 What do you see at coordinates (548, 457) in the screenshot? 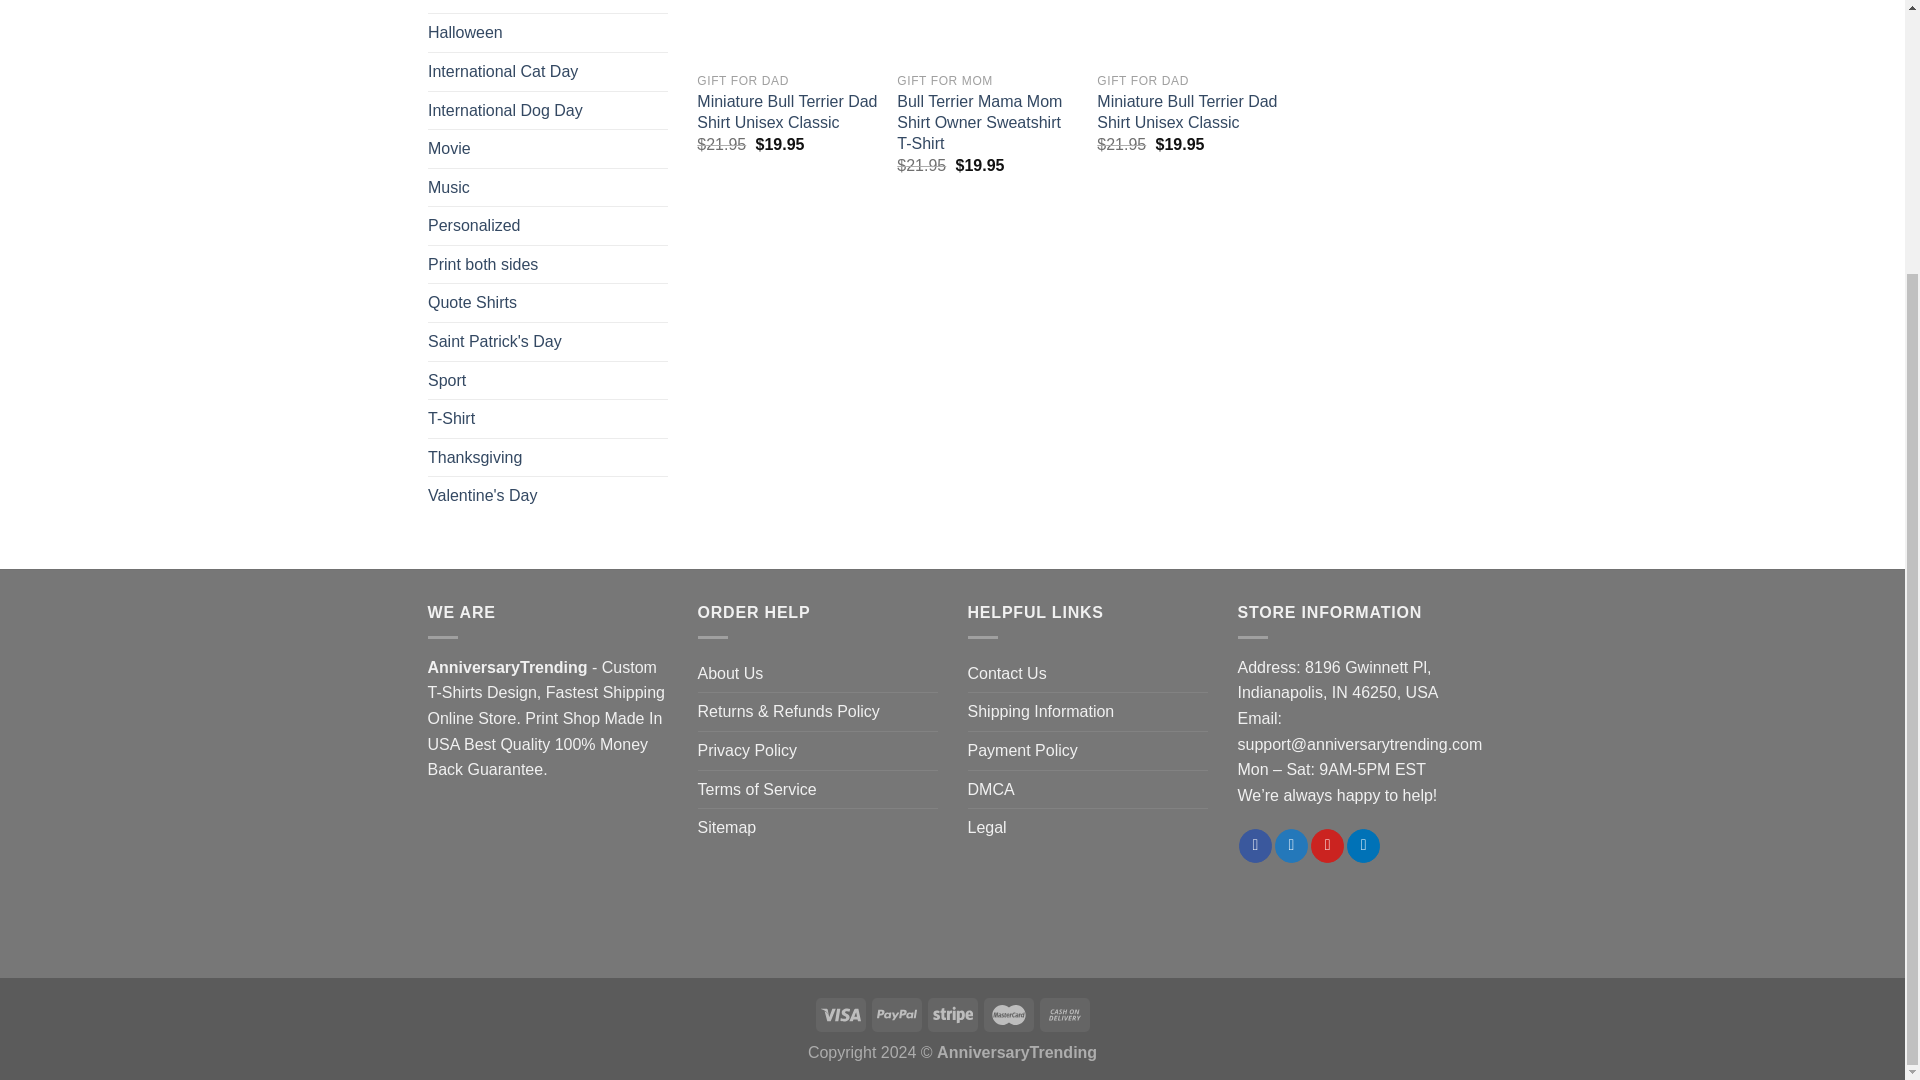
I see `Thanksgiving` at bounding box center [548, 457].